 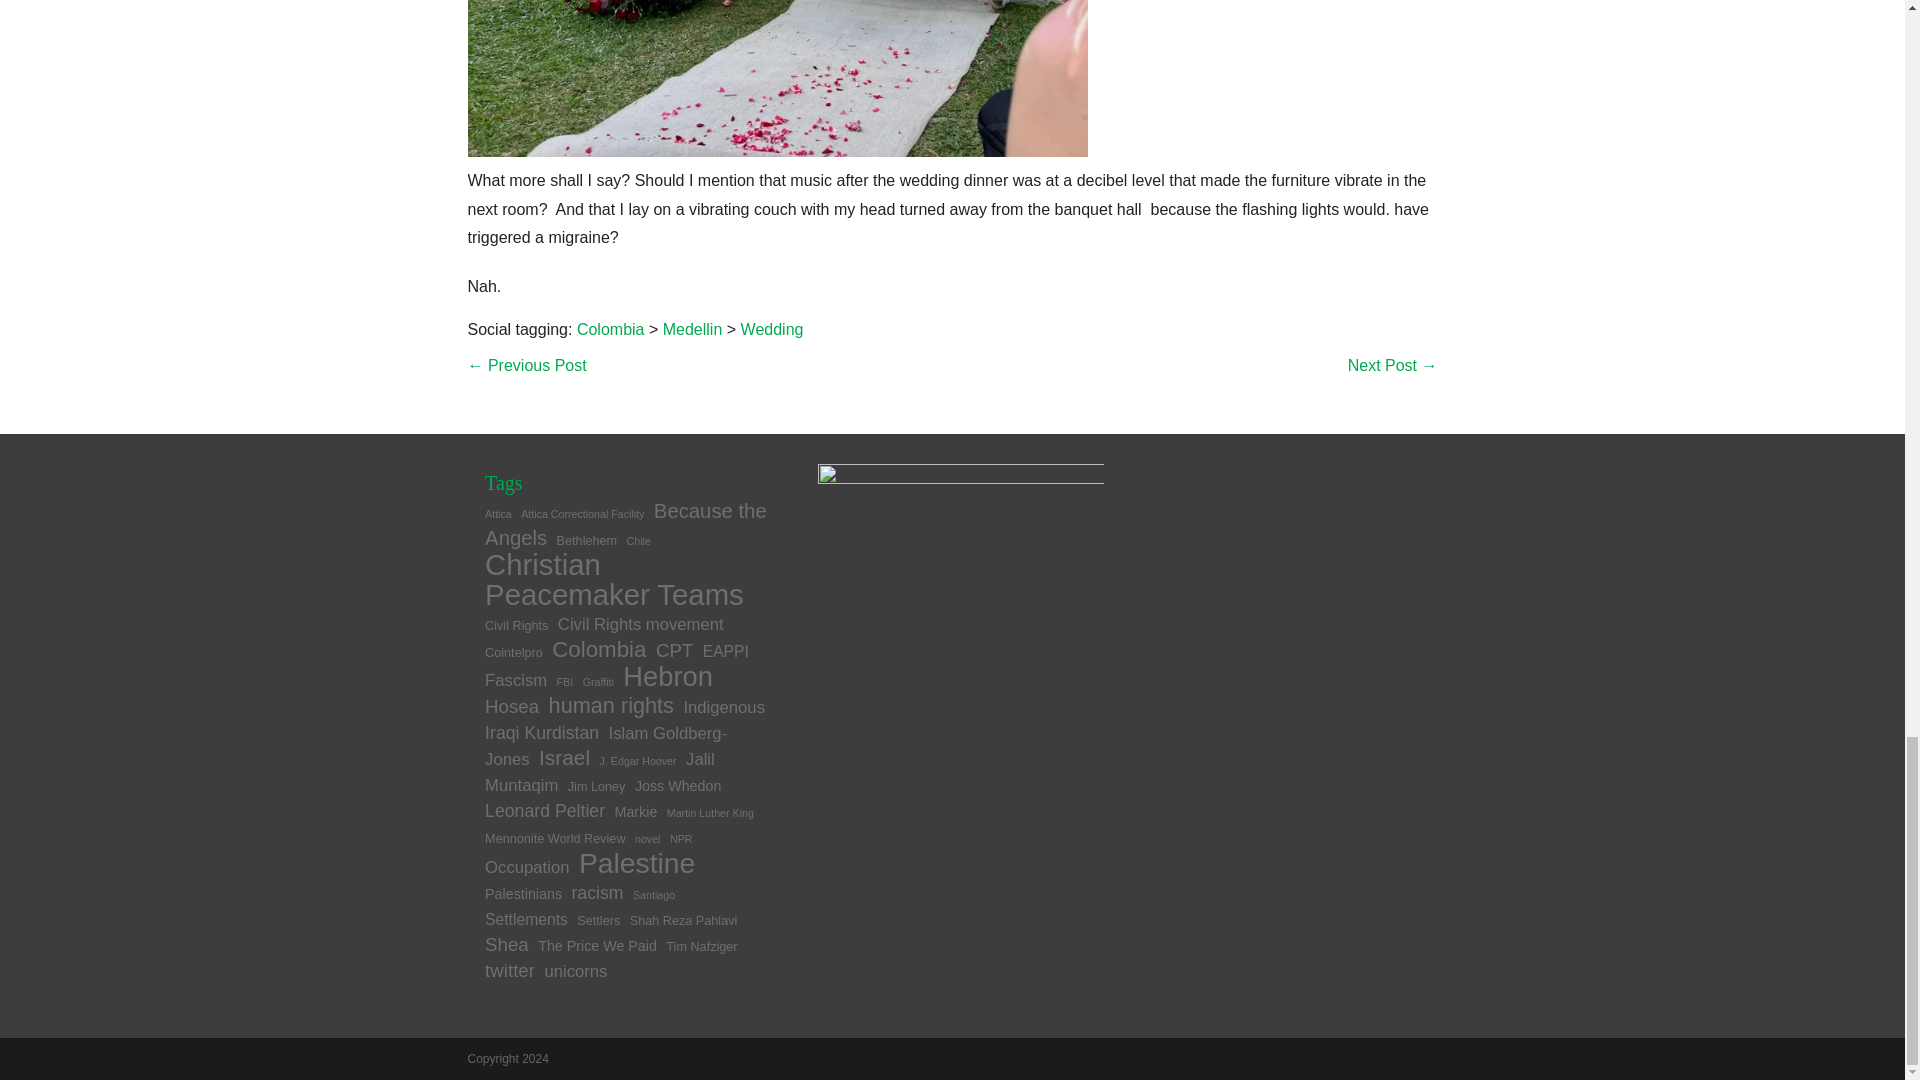 I want to click on FBI, so click(x=565, y=682).